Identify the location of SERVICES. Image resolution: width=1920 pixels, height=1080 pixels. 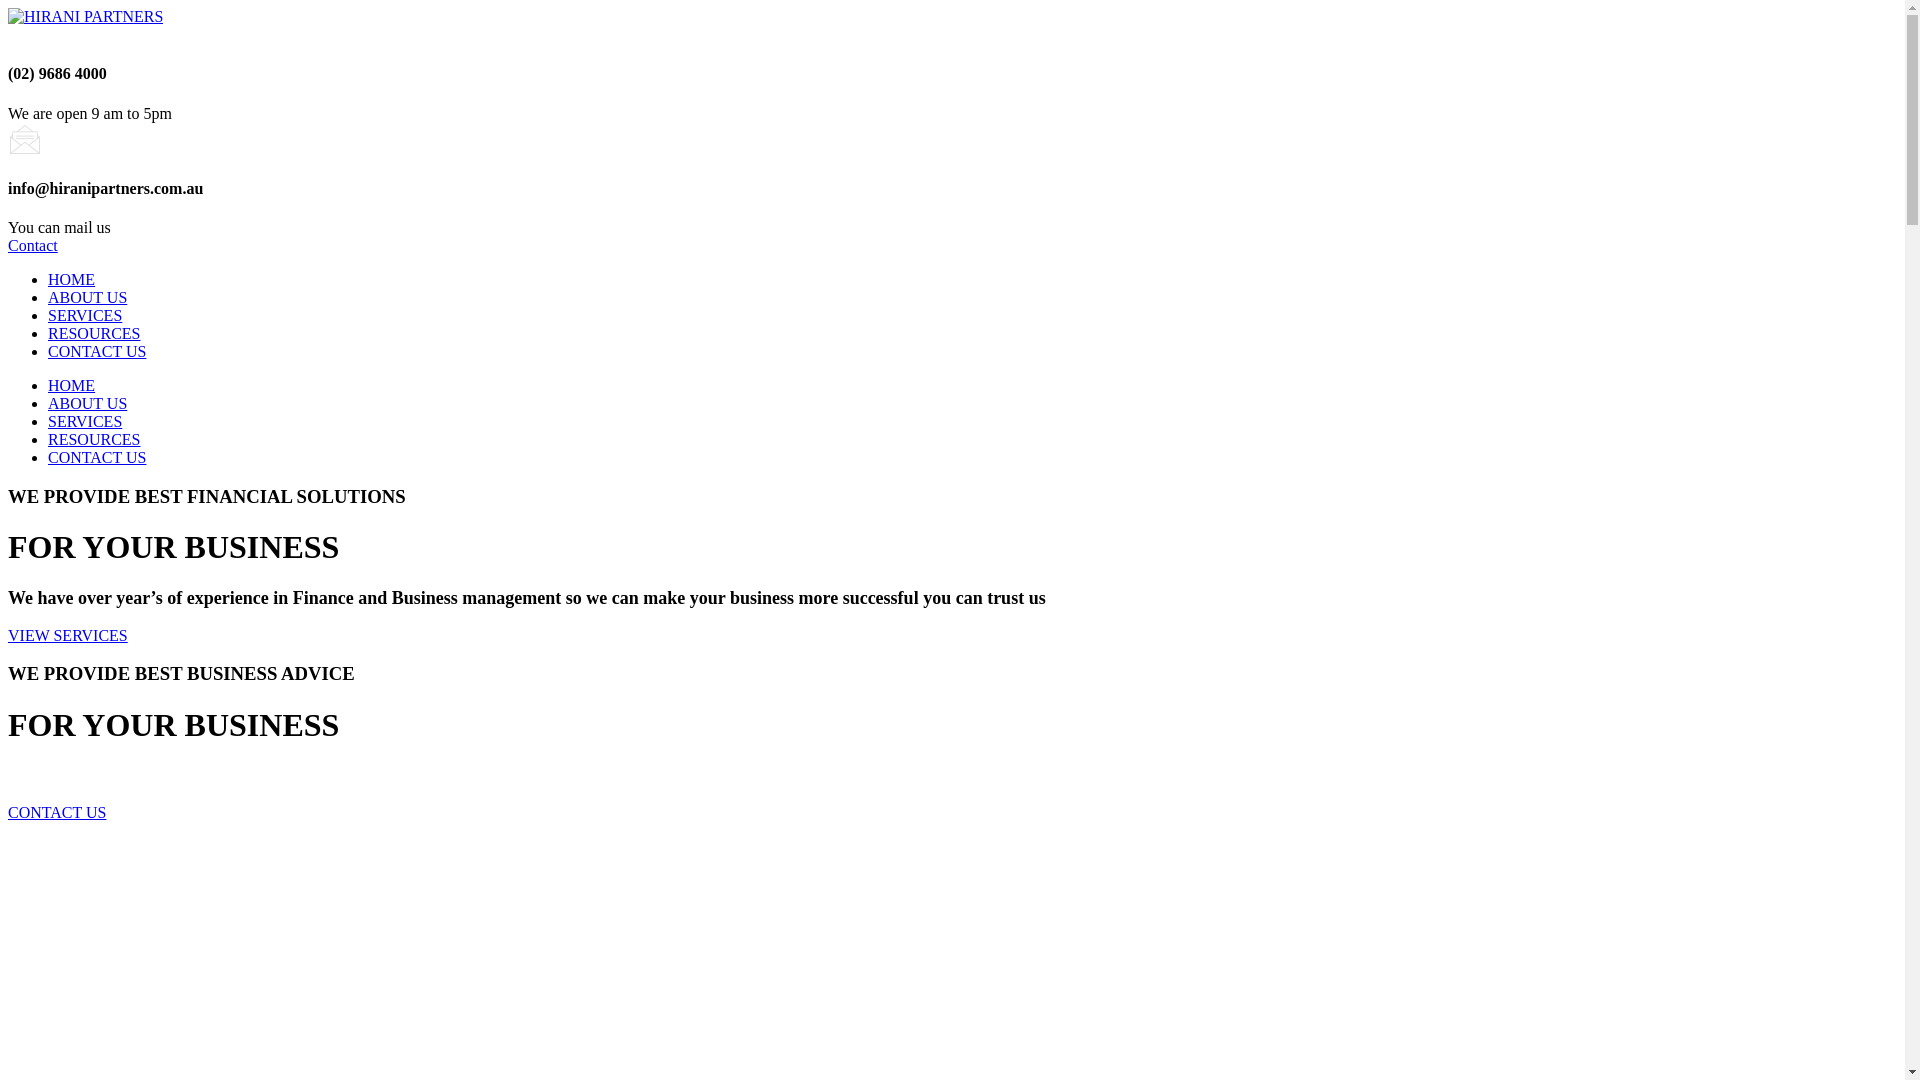
(85, 316).